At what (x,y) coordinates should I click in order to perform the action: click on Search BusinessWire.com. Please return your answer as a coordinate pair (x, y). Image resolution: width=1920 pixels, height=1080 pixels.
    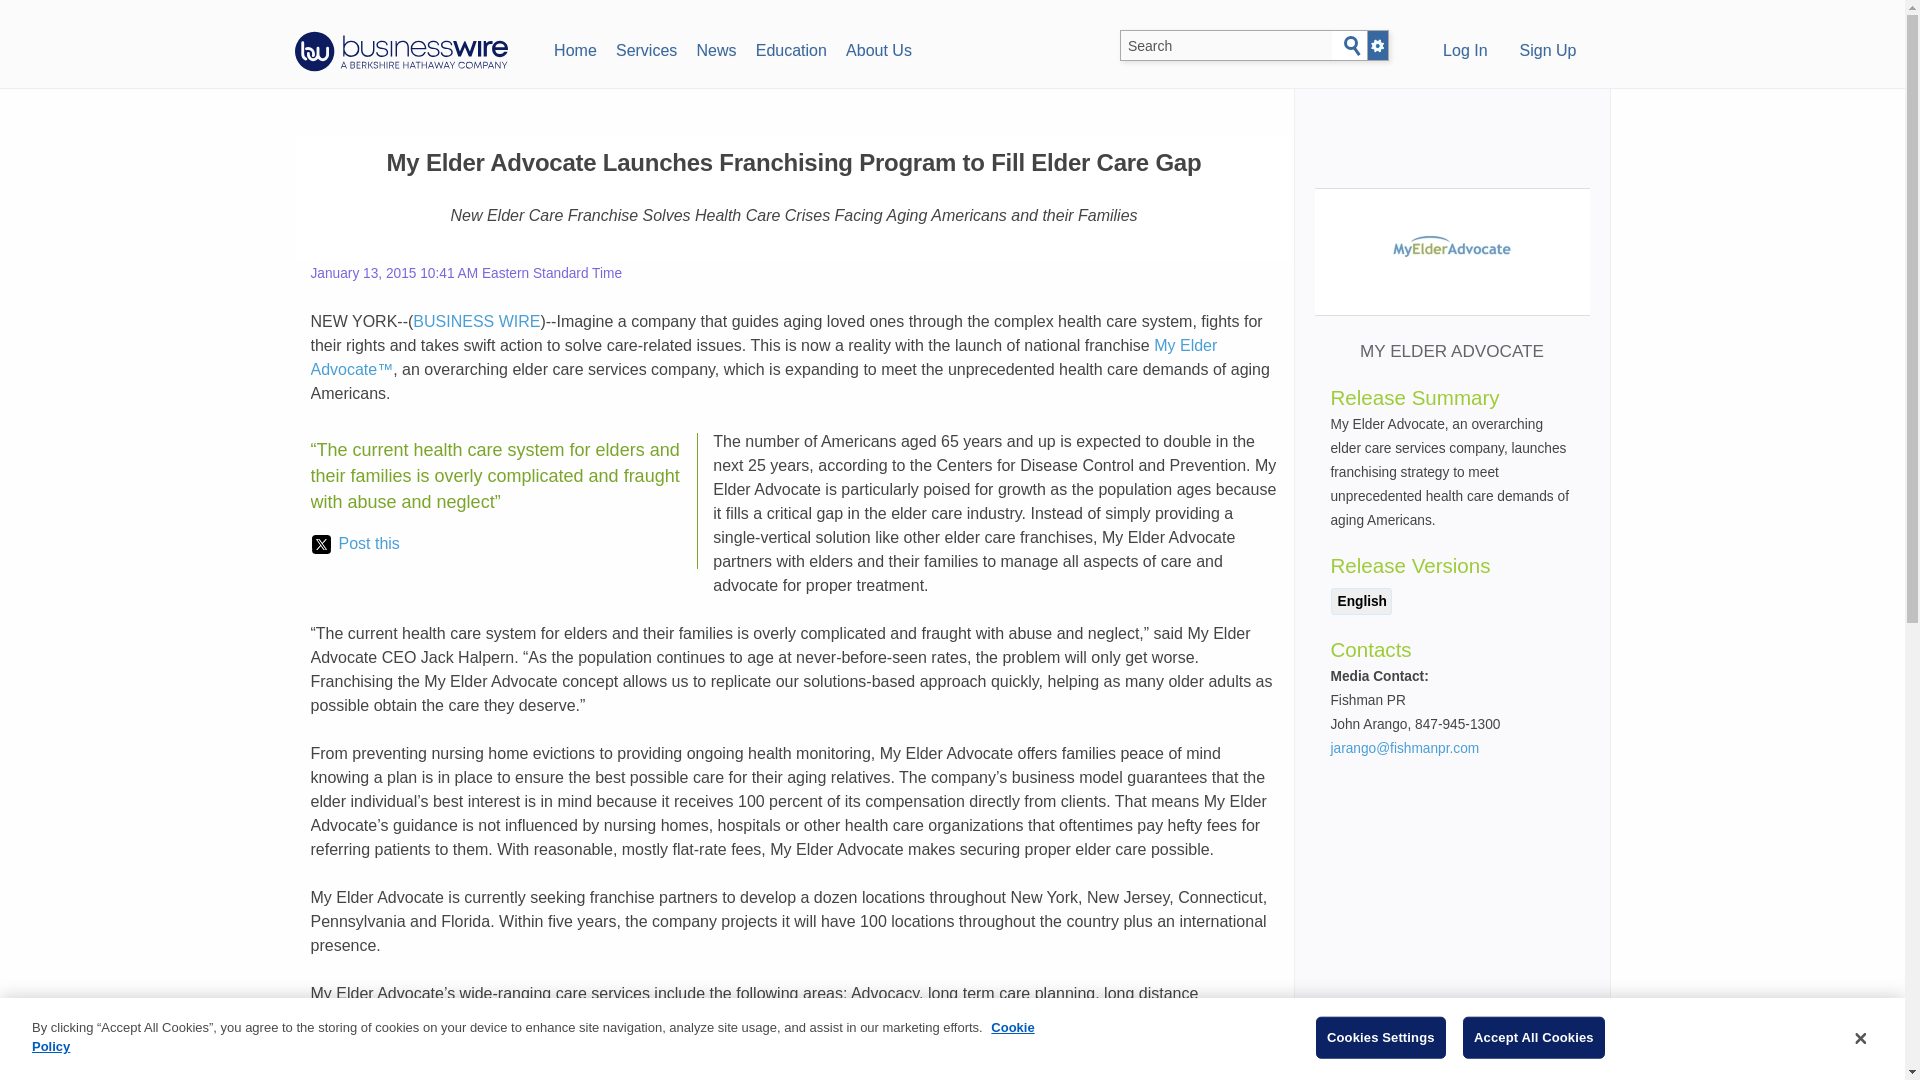
    Looking at the image, I should click on (1226, 46).